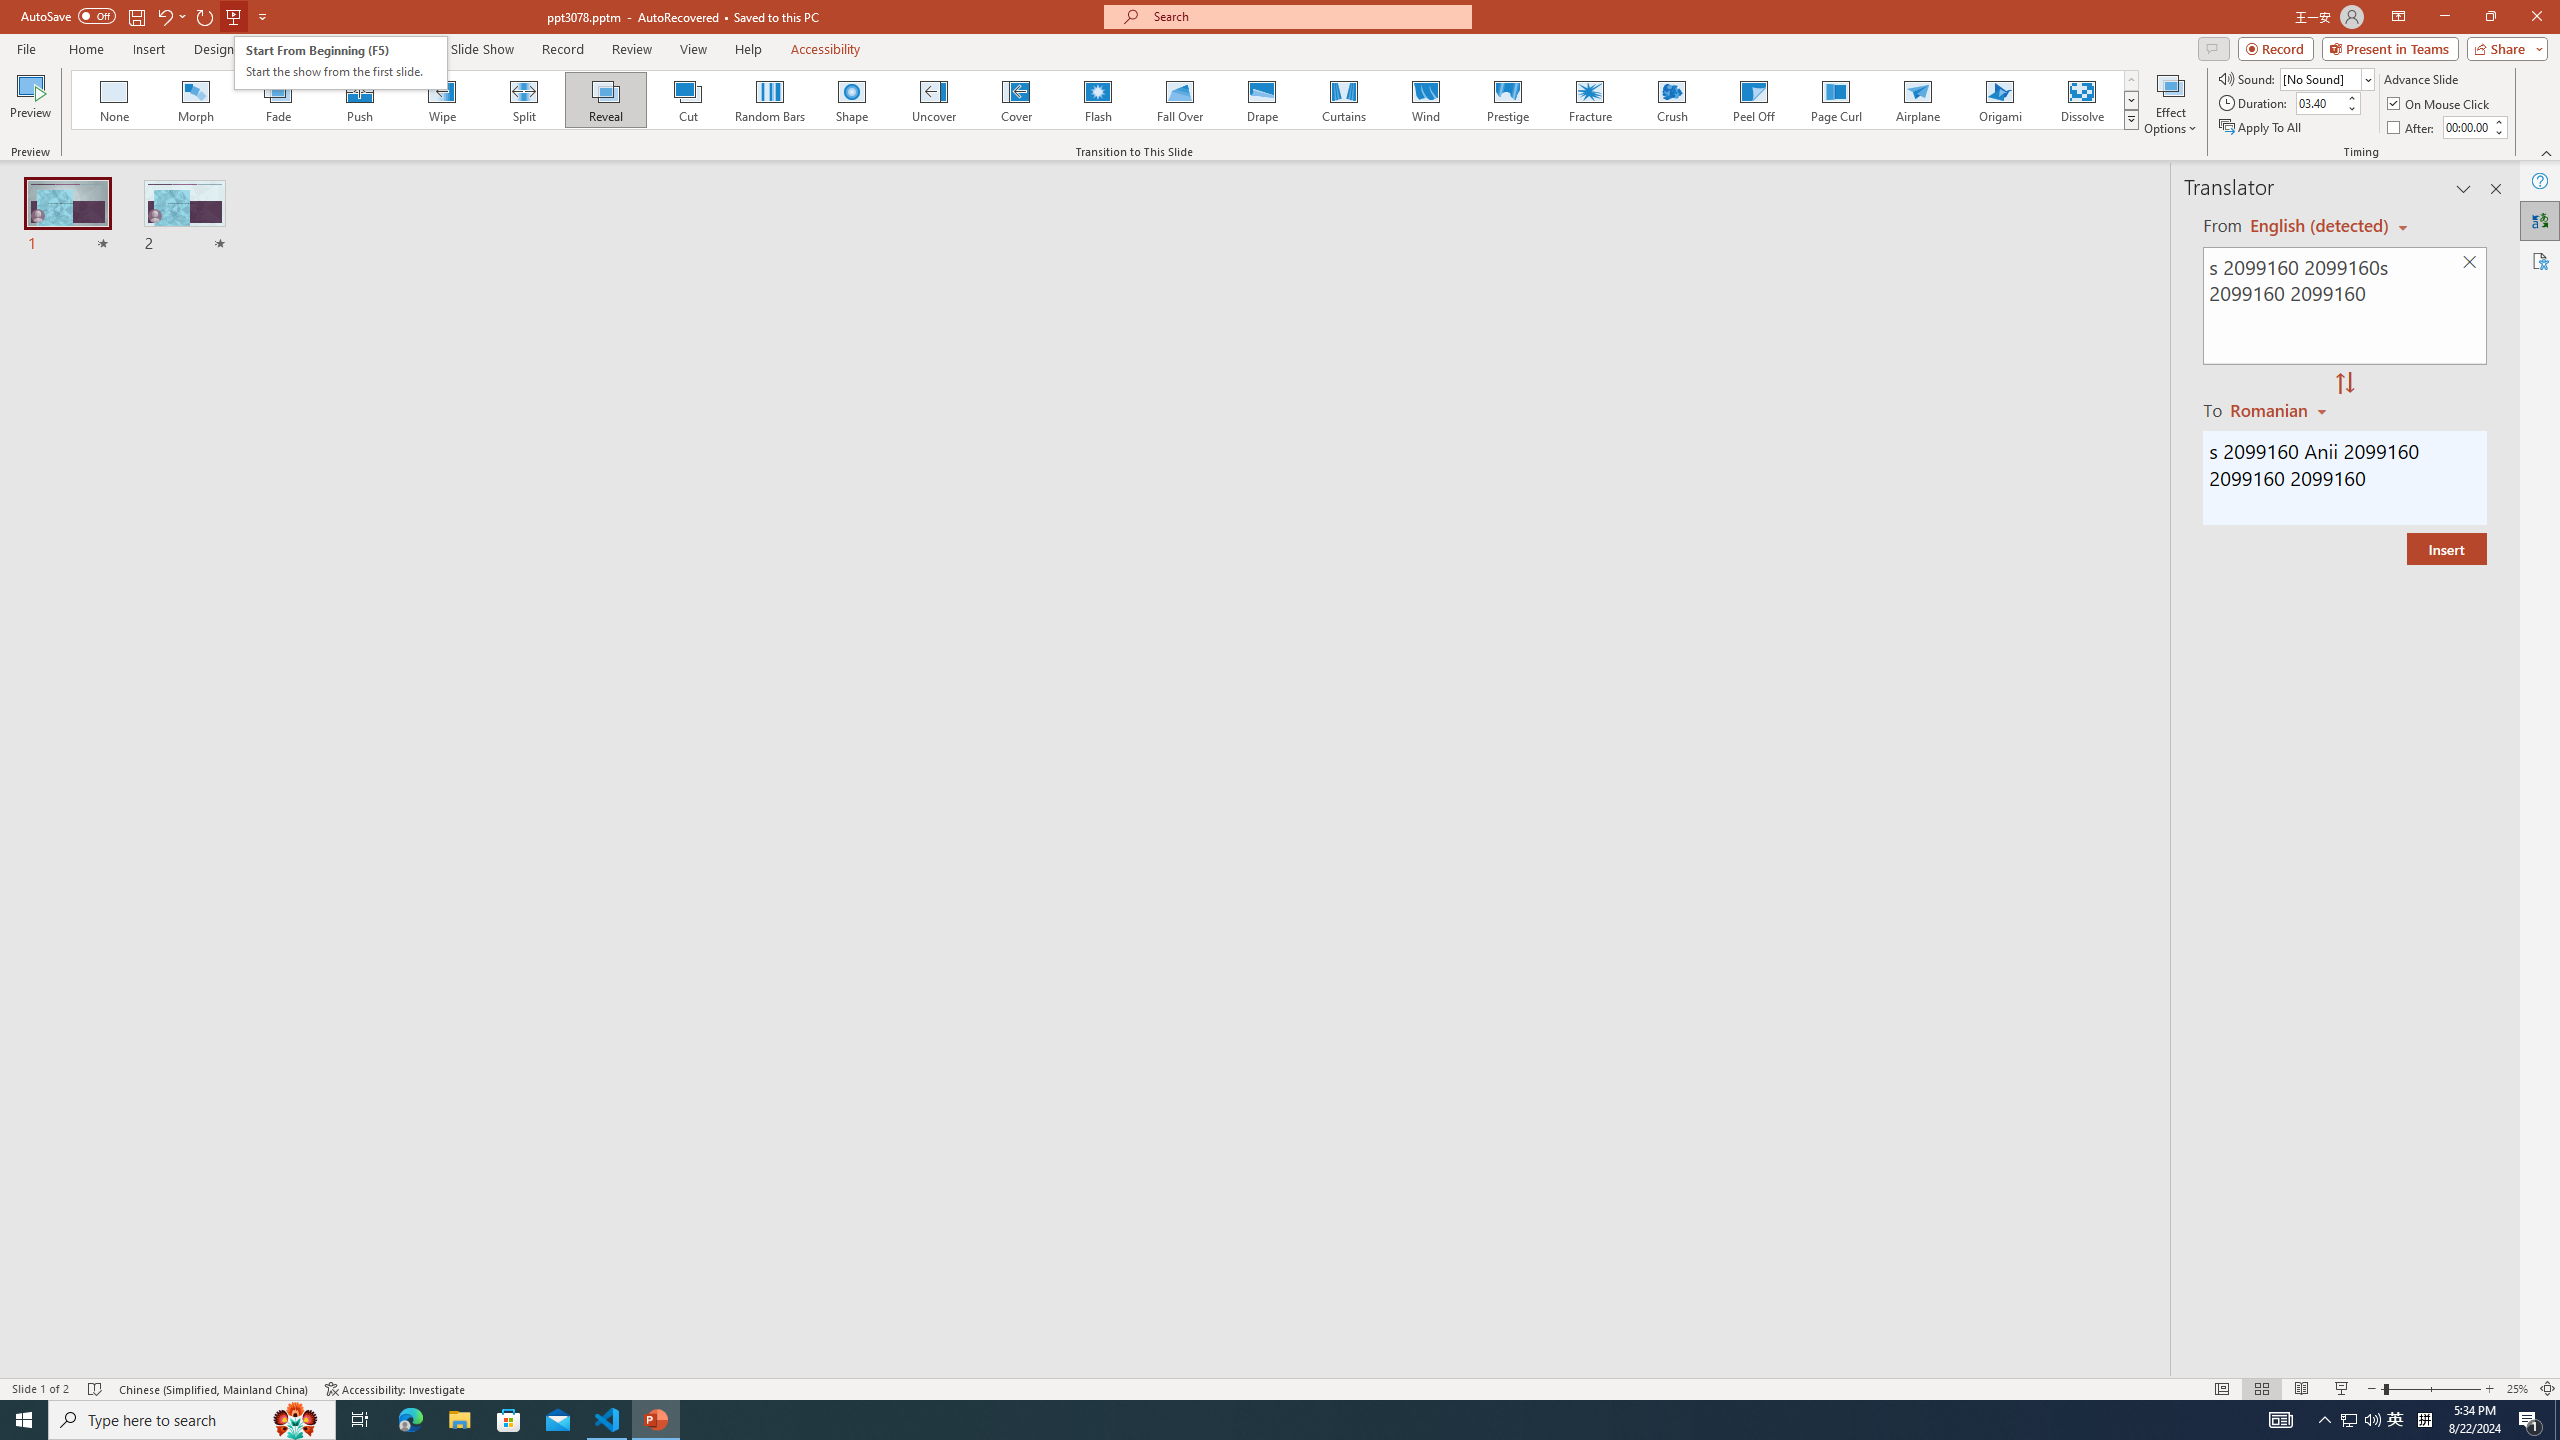 This screenshot has width=2560, height=1440. I want to click on Random Bars, so click(770, 100).